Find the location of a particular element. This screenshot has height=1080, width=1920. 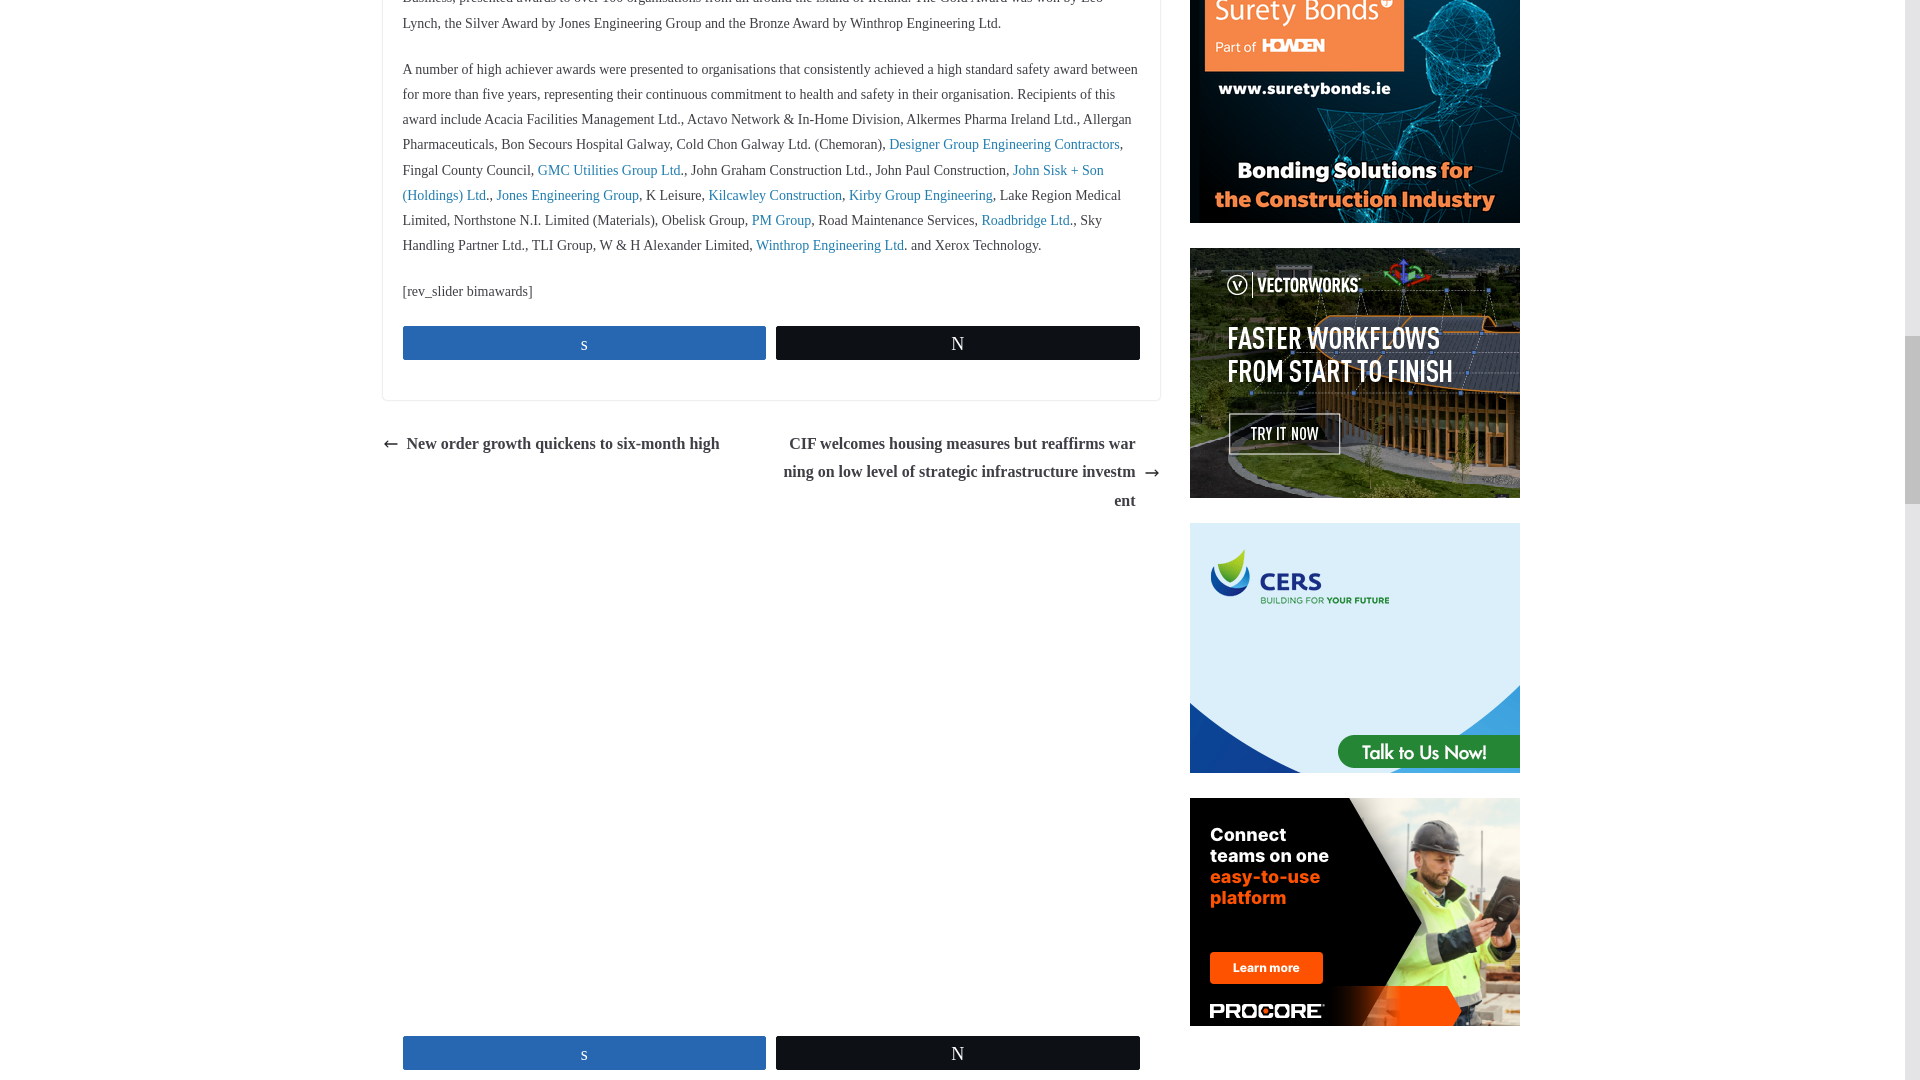

PM Group is located at coordinates (782, 220).